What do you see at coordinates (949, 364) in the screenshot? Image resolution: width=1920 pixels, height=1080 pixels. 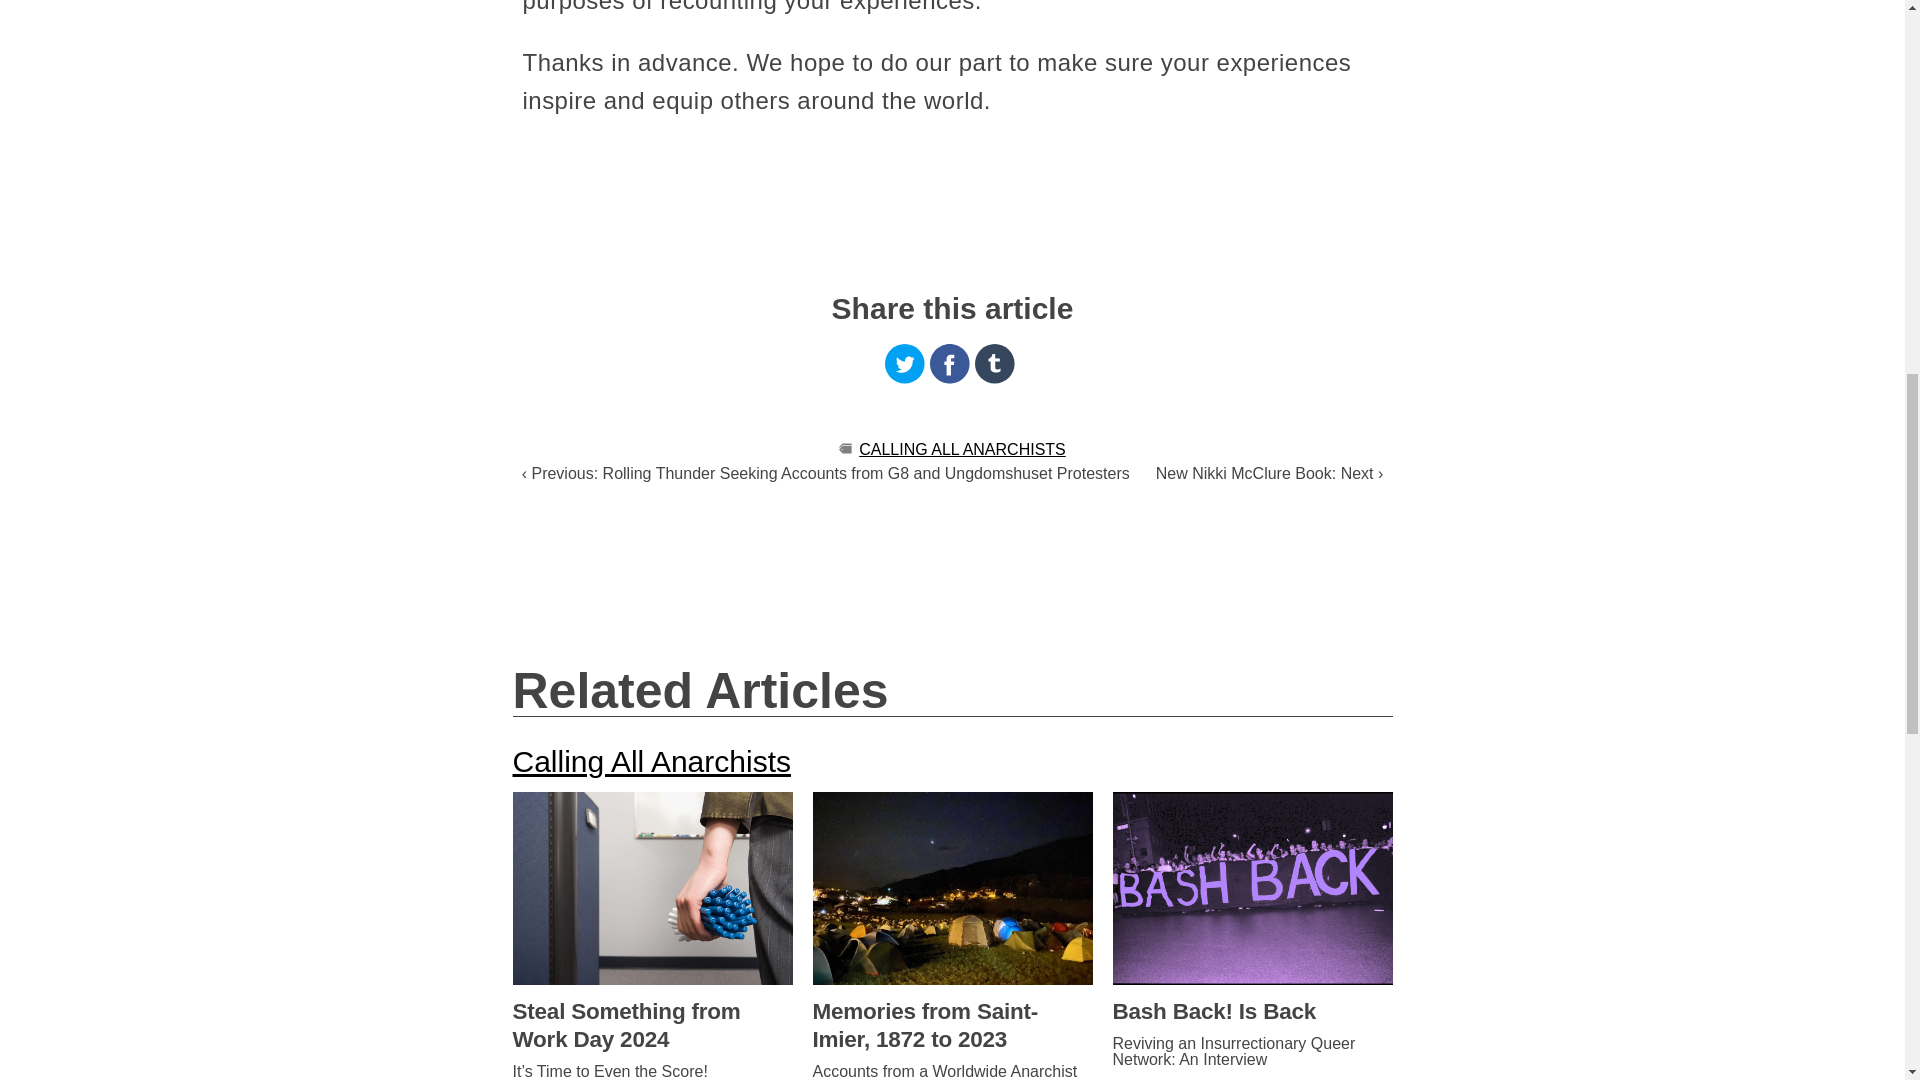 I see `Share on Facebook` at bounding box center [949, 364].